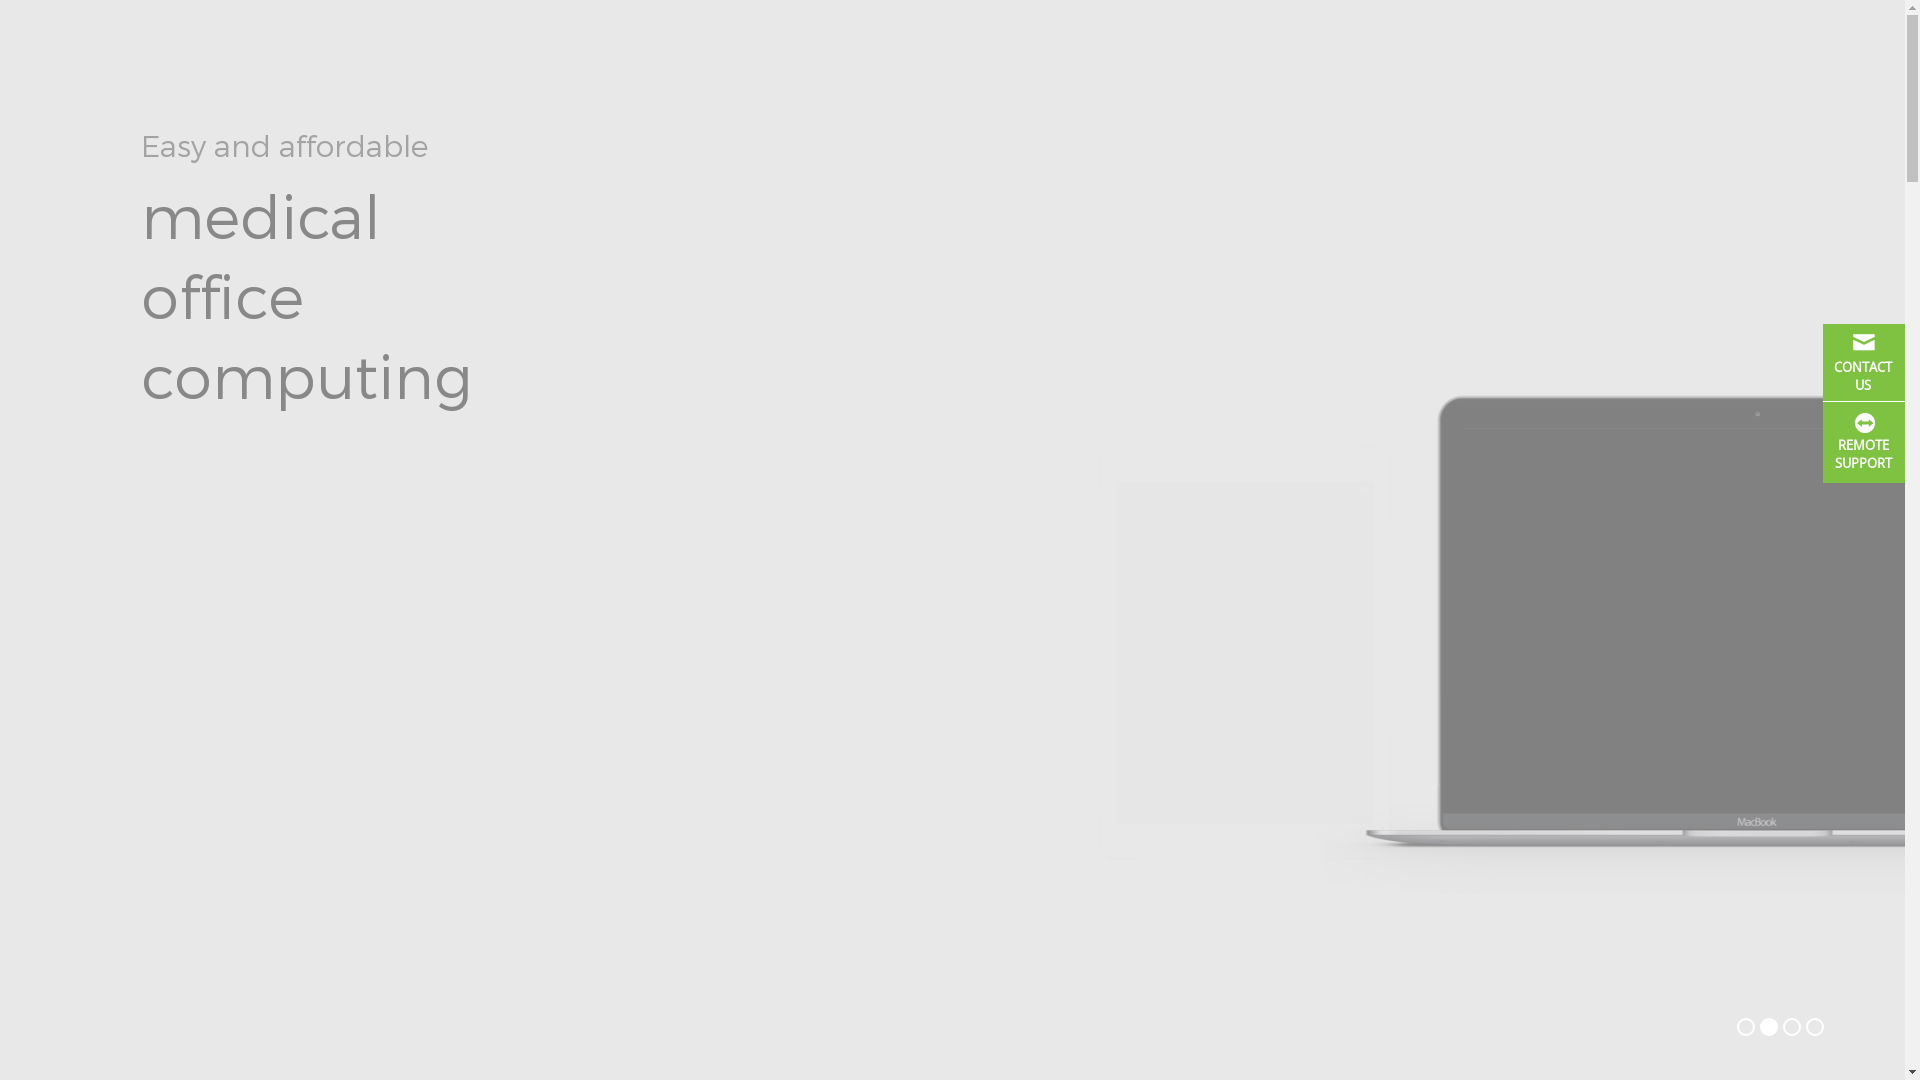 Image resolution: width=1920 pixels, height=1080 pixels. What do you see at coordinates (1864, 442) in the screenshot?
I see `REMOTE SUPPORT` at bounding box center [1864, 442].